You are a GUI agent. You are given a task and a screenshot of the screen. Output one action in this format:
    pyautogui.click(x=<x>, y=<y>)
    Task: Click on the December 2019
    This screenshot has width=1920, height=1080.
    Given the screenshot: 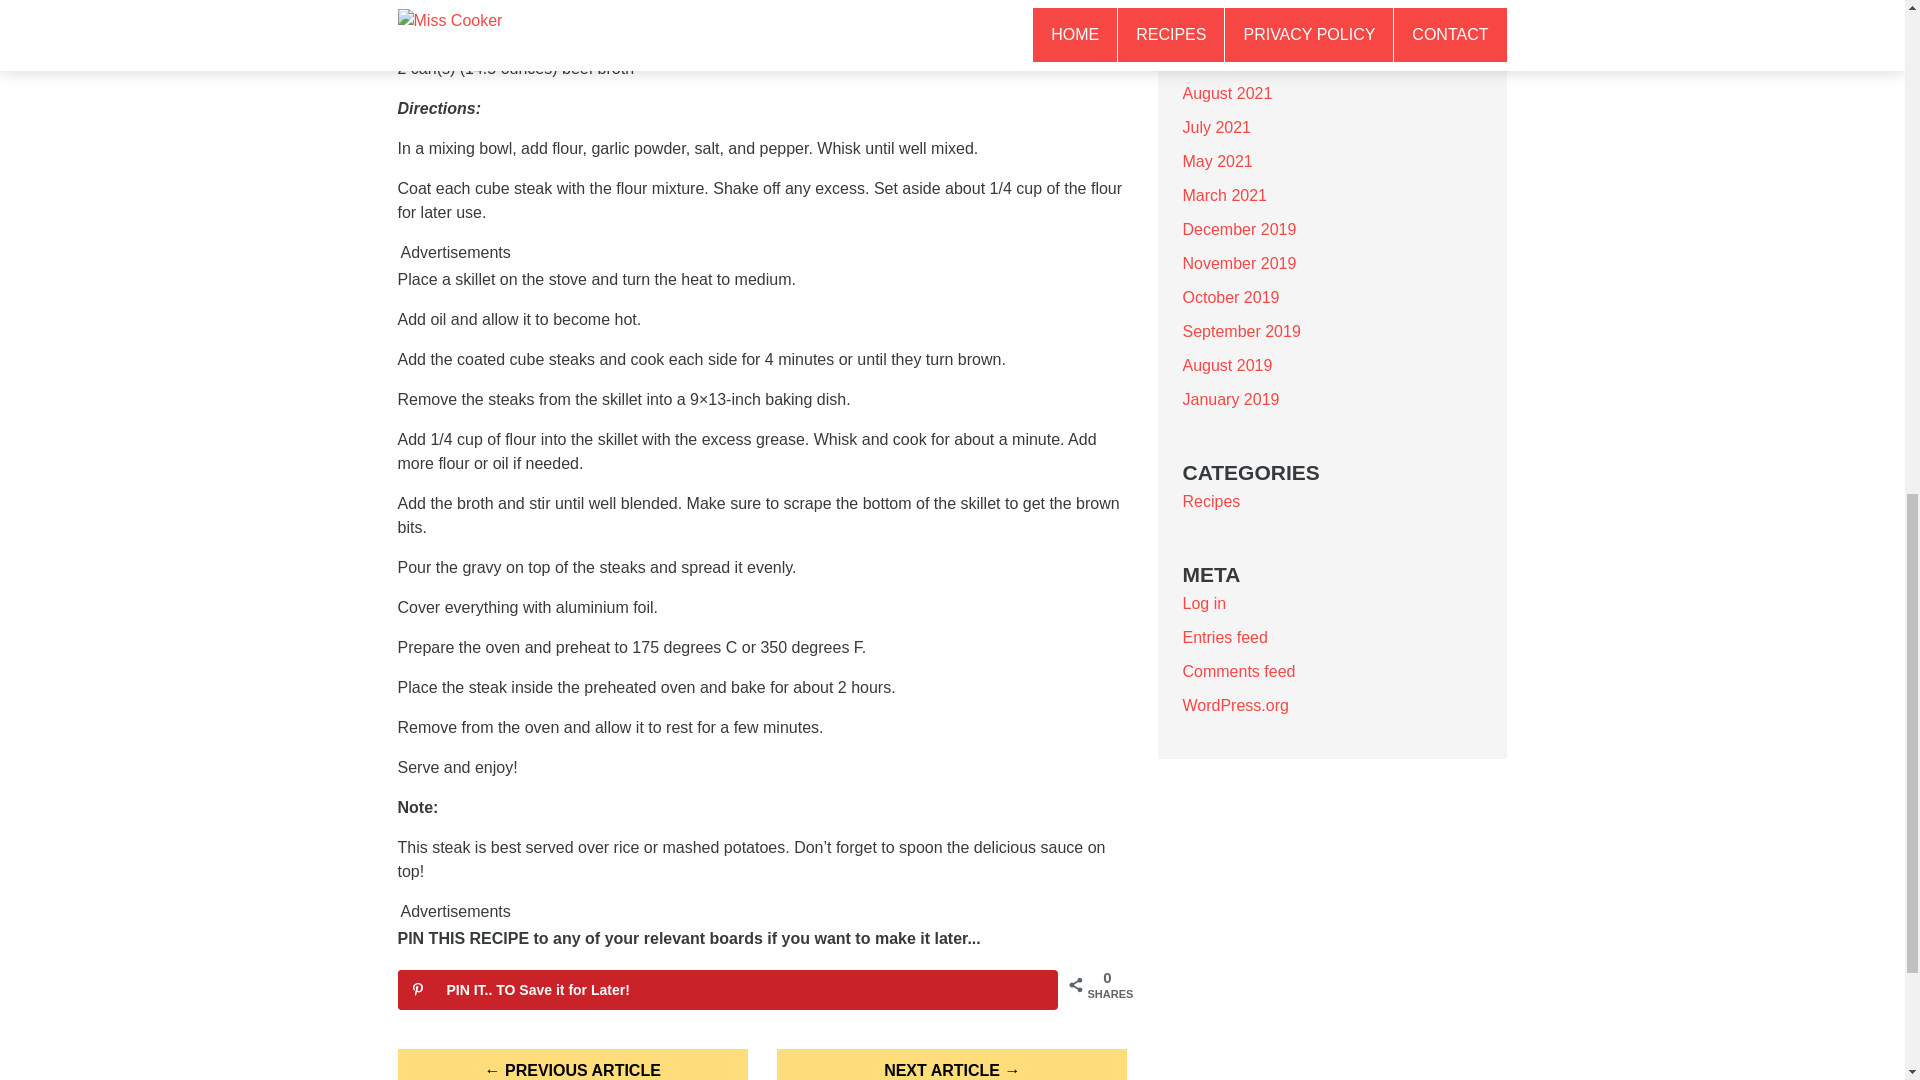 What is the action you would take?
    pyautogui.click(x=1239, y=229)
    